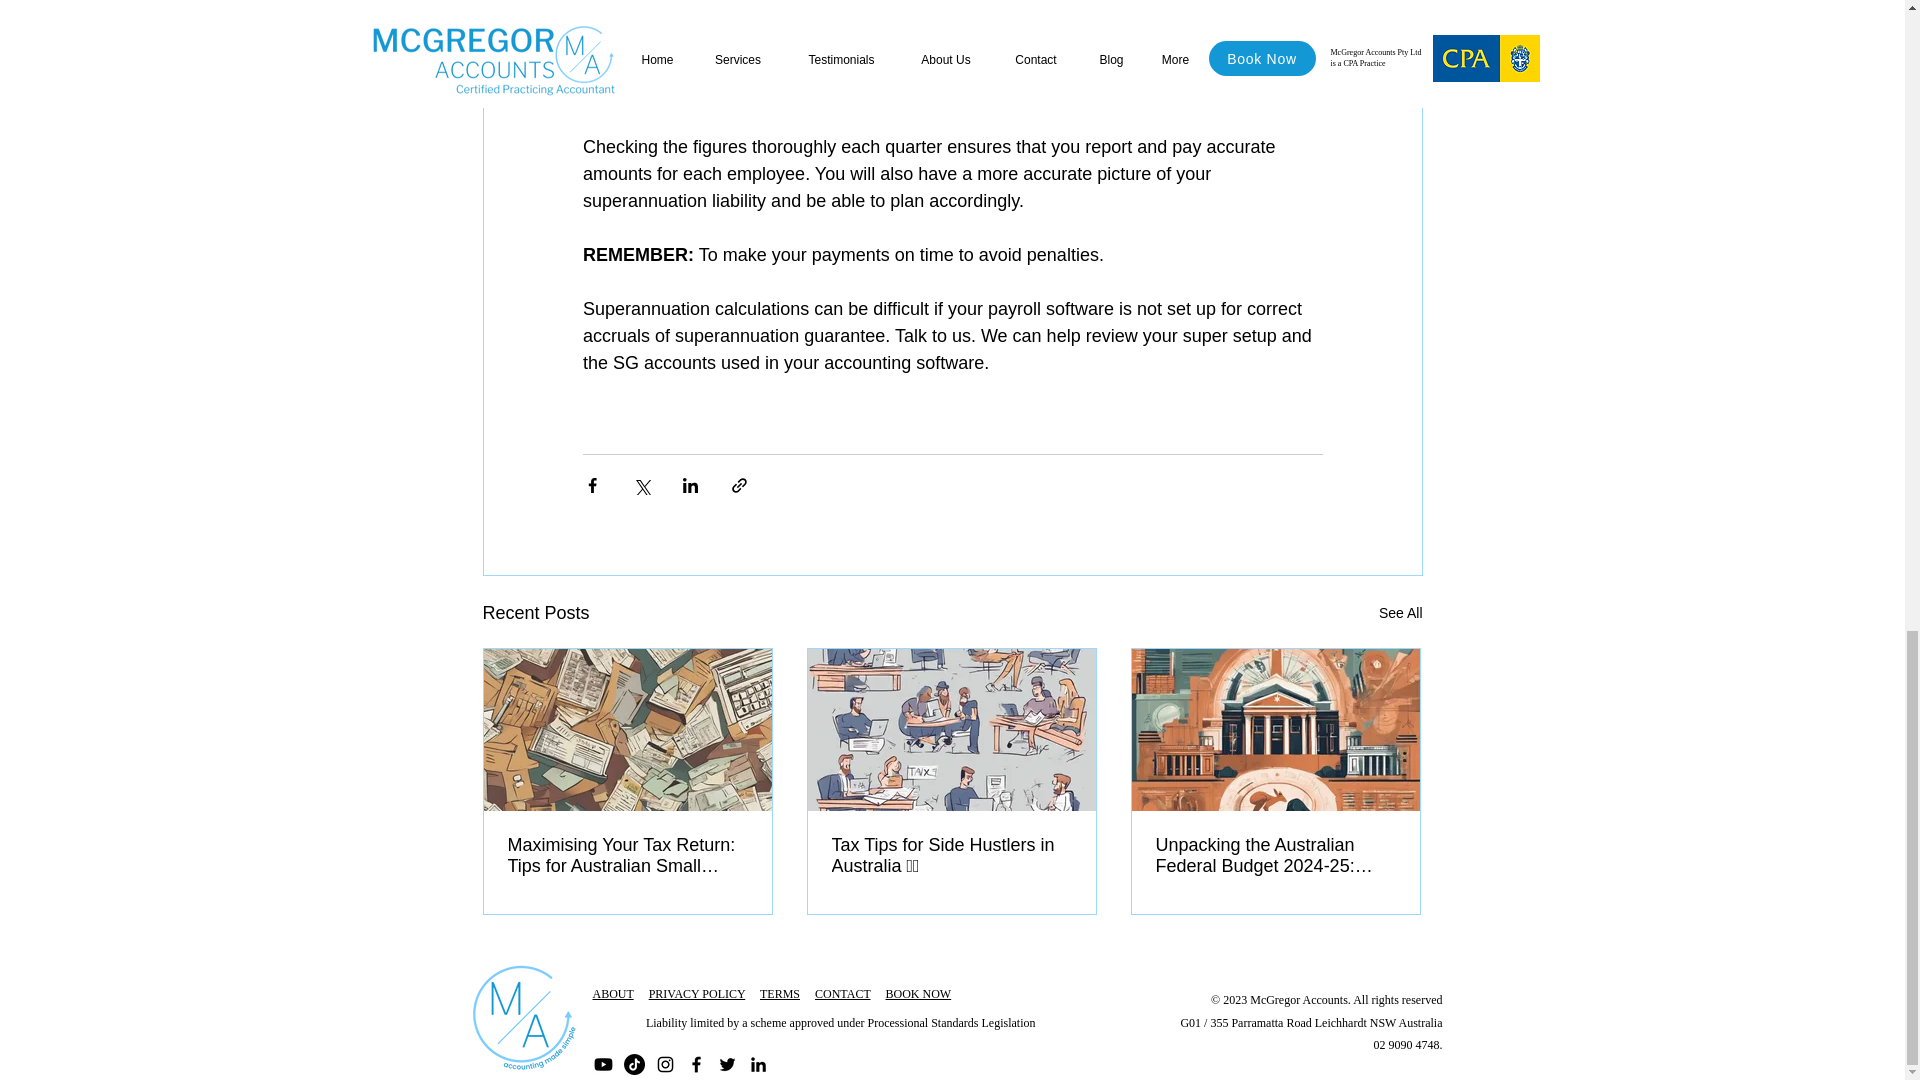 The height and width of the screenshot is (1080, 1920). Describe the element at coordinates (780, 994) in the screenshot. I see `TERMS` at that location.